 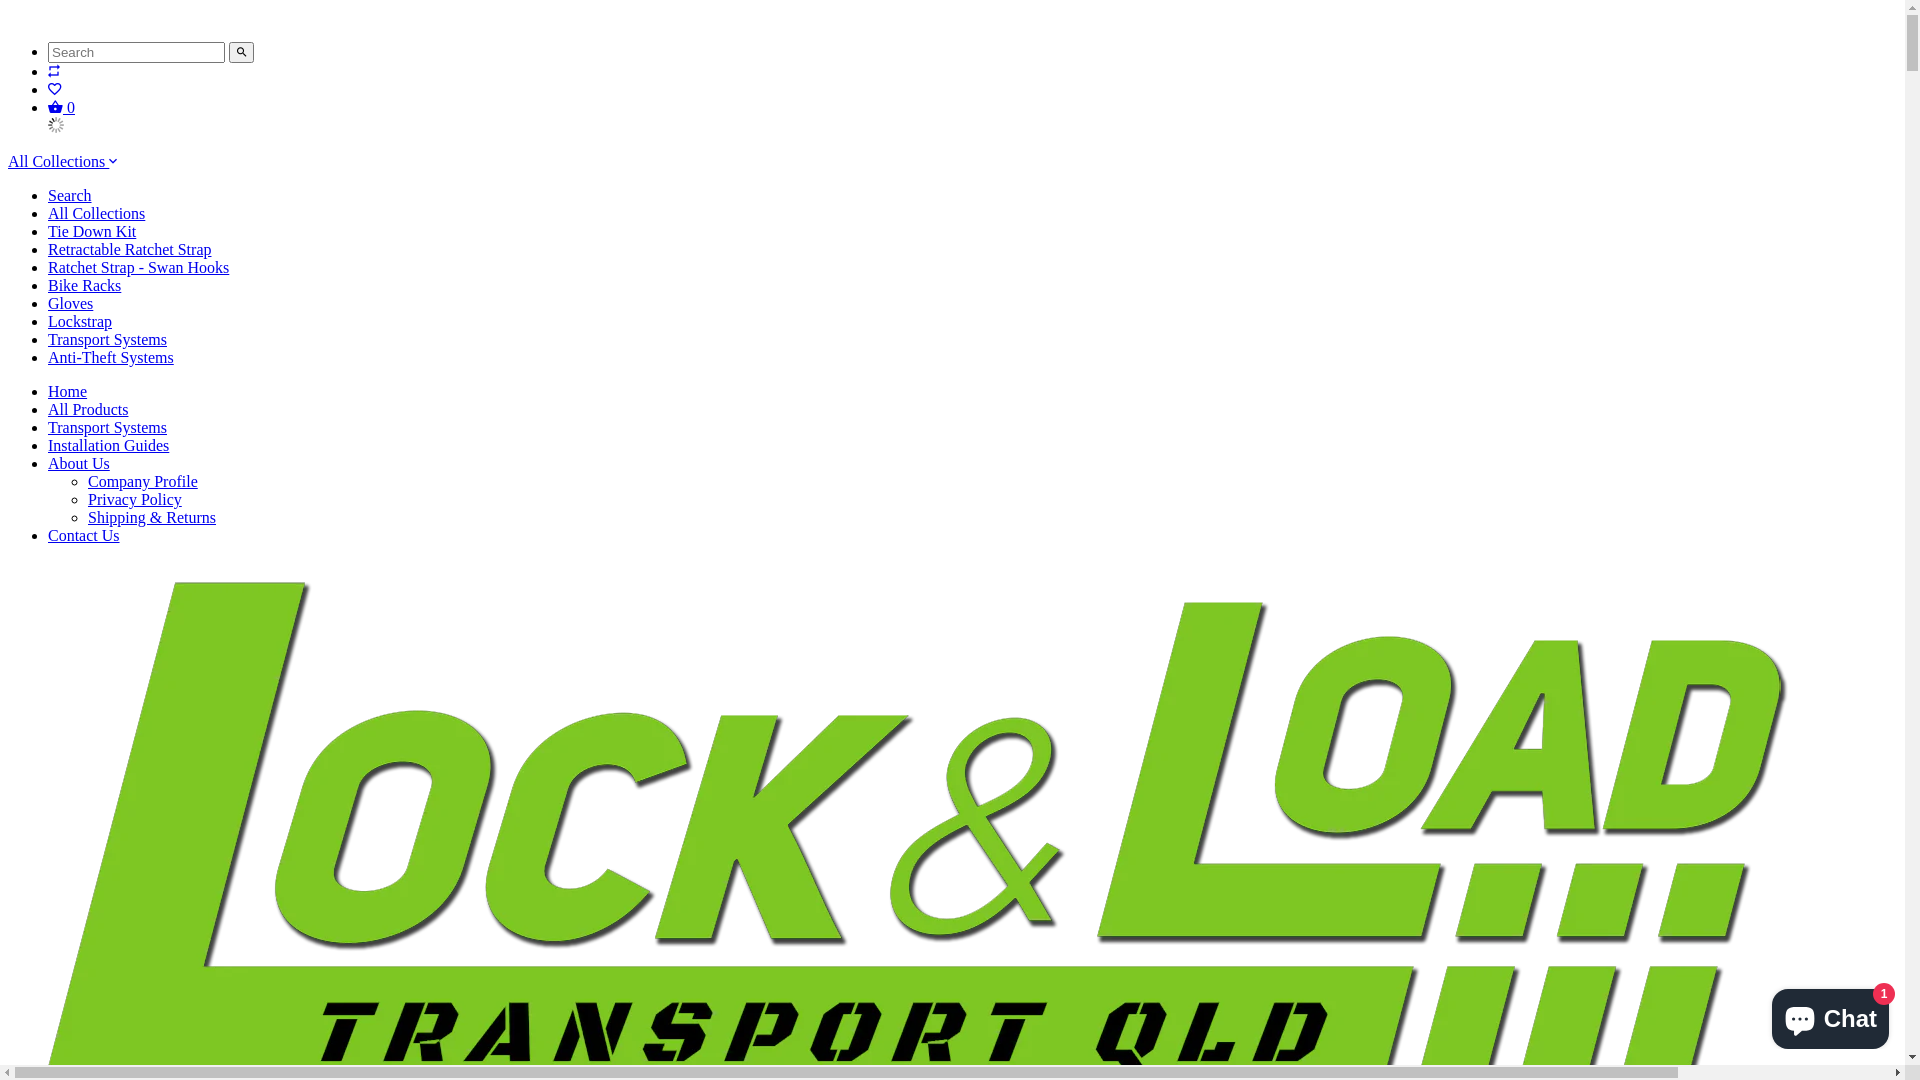 What do you see at coordinates (108, 446) in the screenshot?
I see `Installation Guides` at bounding box center [108, 446].